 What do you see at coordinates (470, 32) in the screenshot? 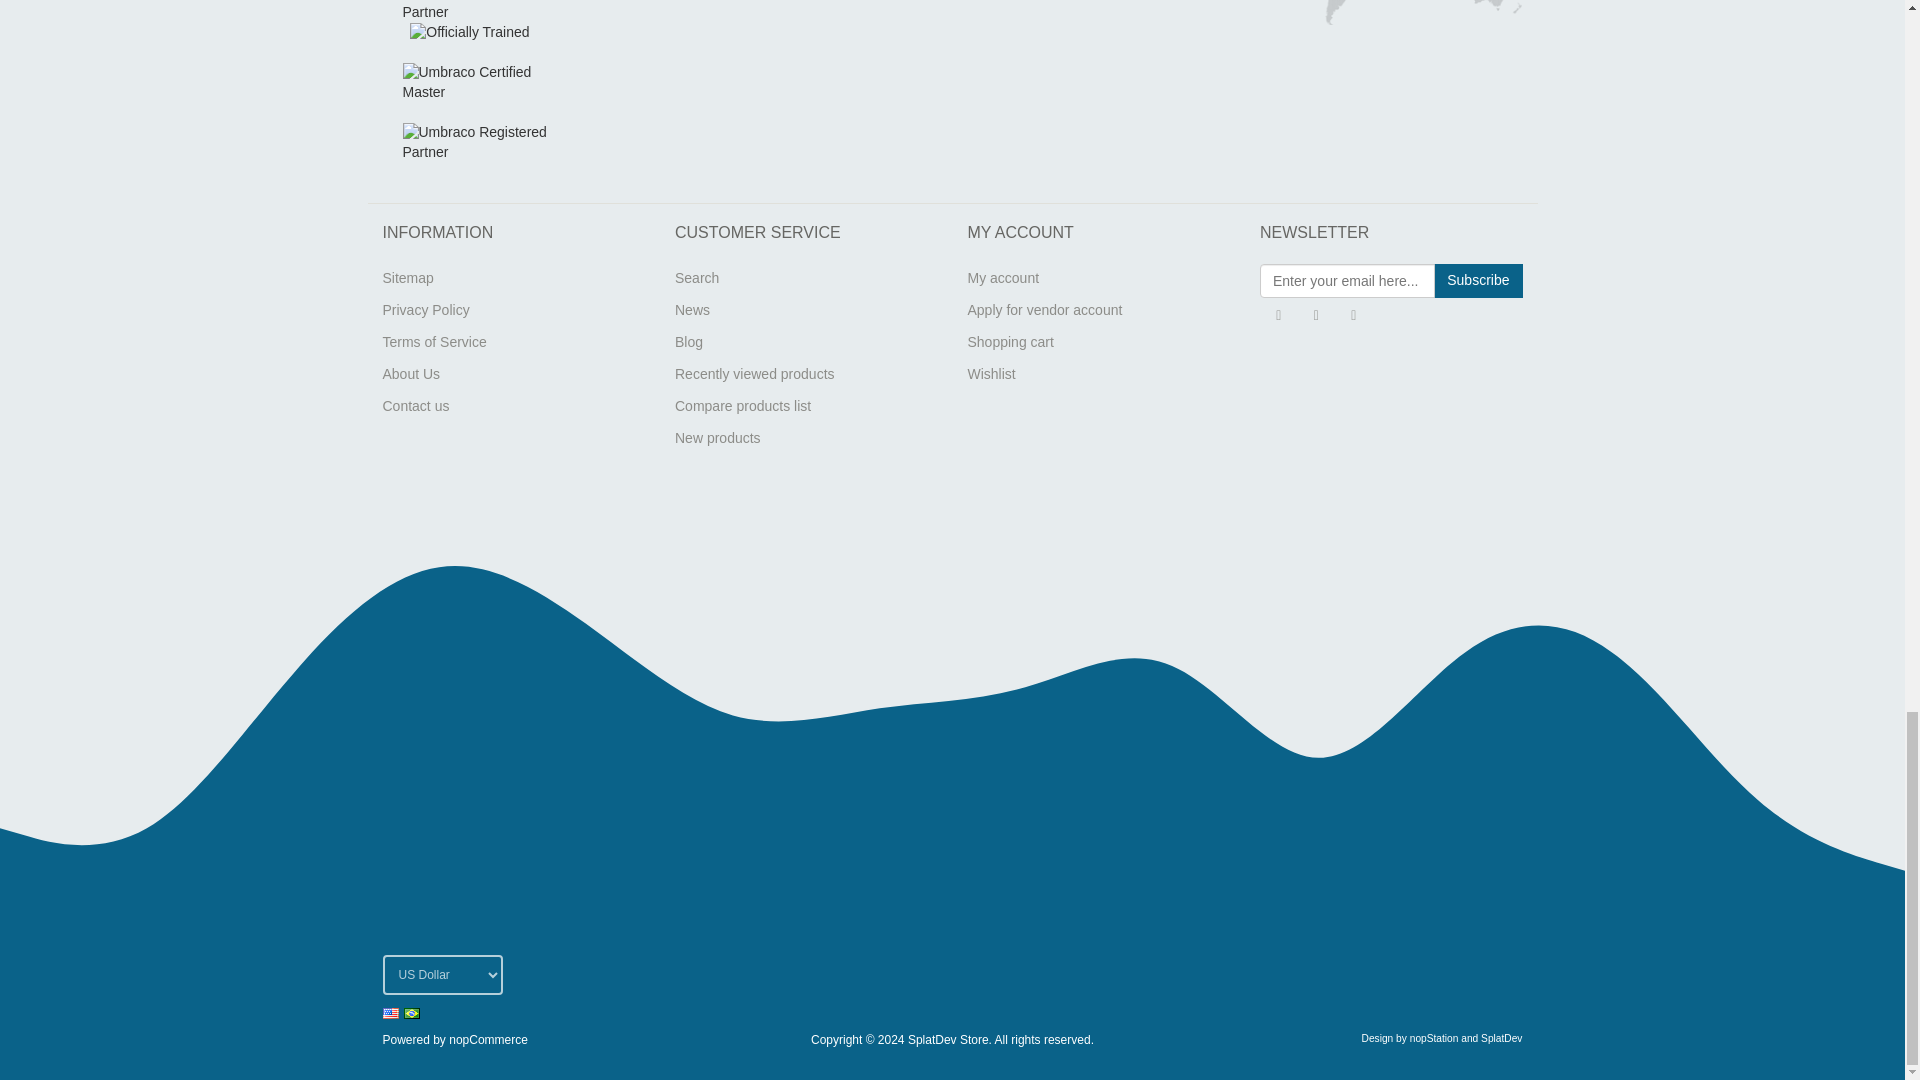
I see `Officially Trained` at bounding box center [470, 32].